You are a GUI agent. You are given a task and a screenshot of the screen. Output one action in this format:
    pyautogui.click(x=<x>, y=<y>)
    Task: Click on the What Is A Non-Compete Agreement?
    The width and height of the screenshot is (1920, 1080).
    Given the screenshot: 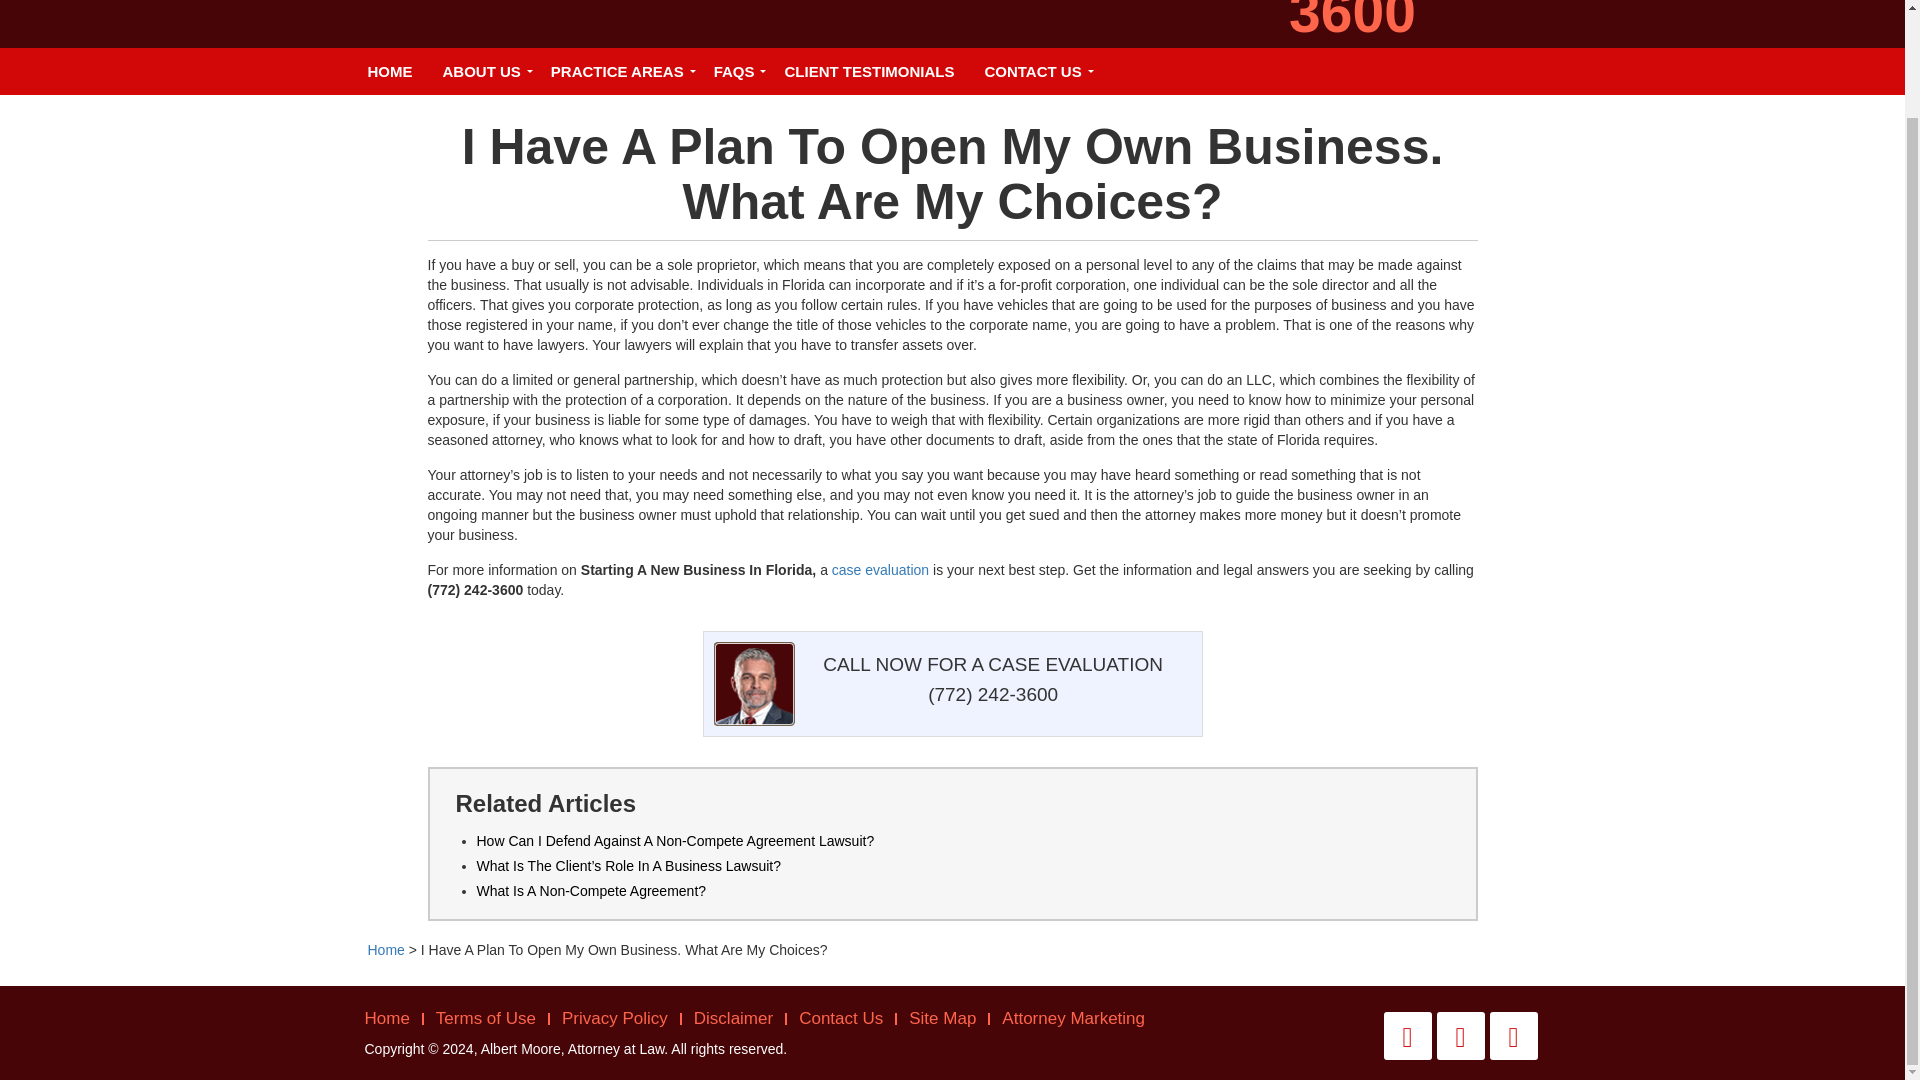 What is the action you would take?
    pyautogui.click(x=591, y=890)
    